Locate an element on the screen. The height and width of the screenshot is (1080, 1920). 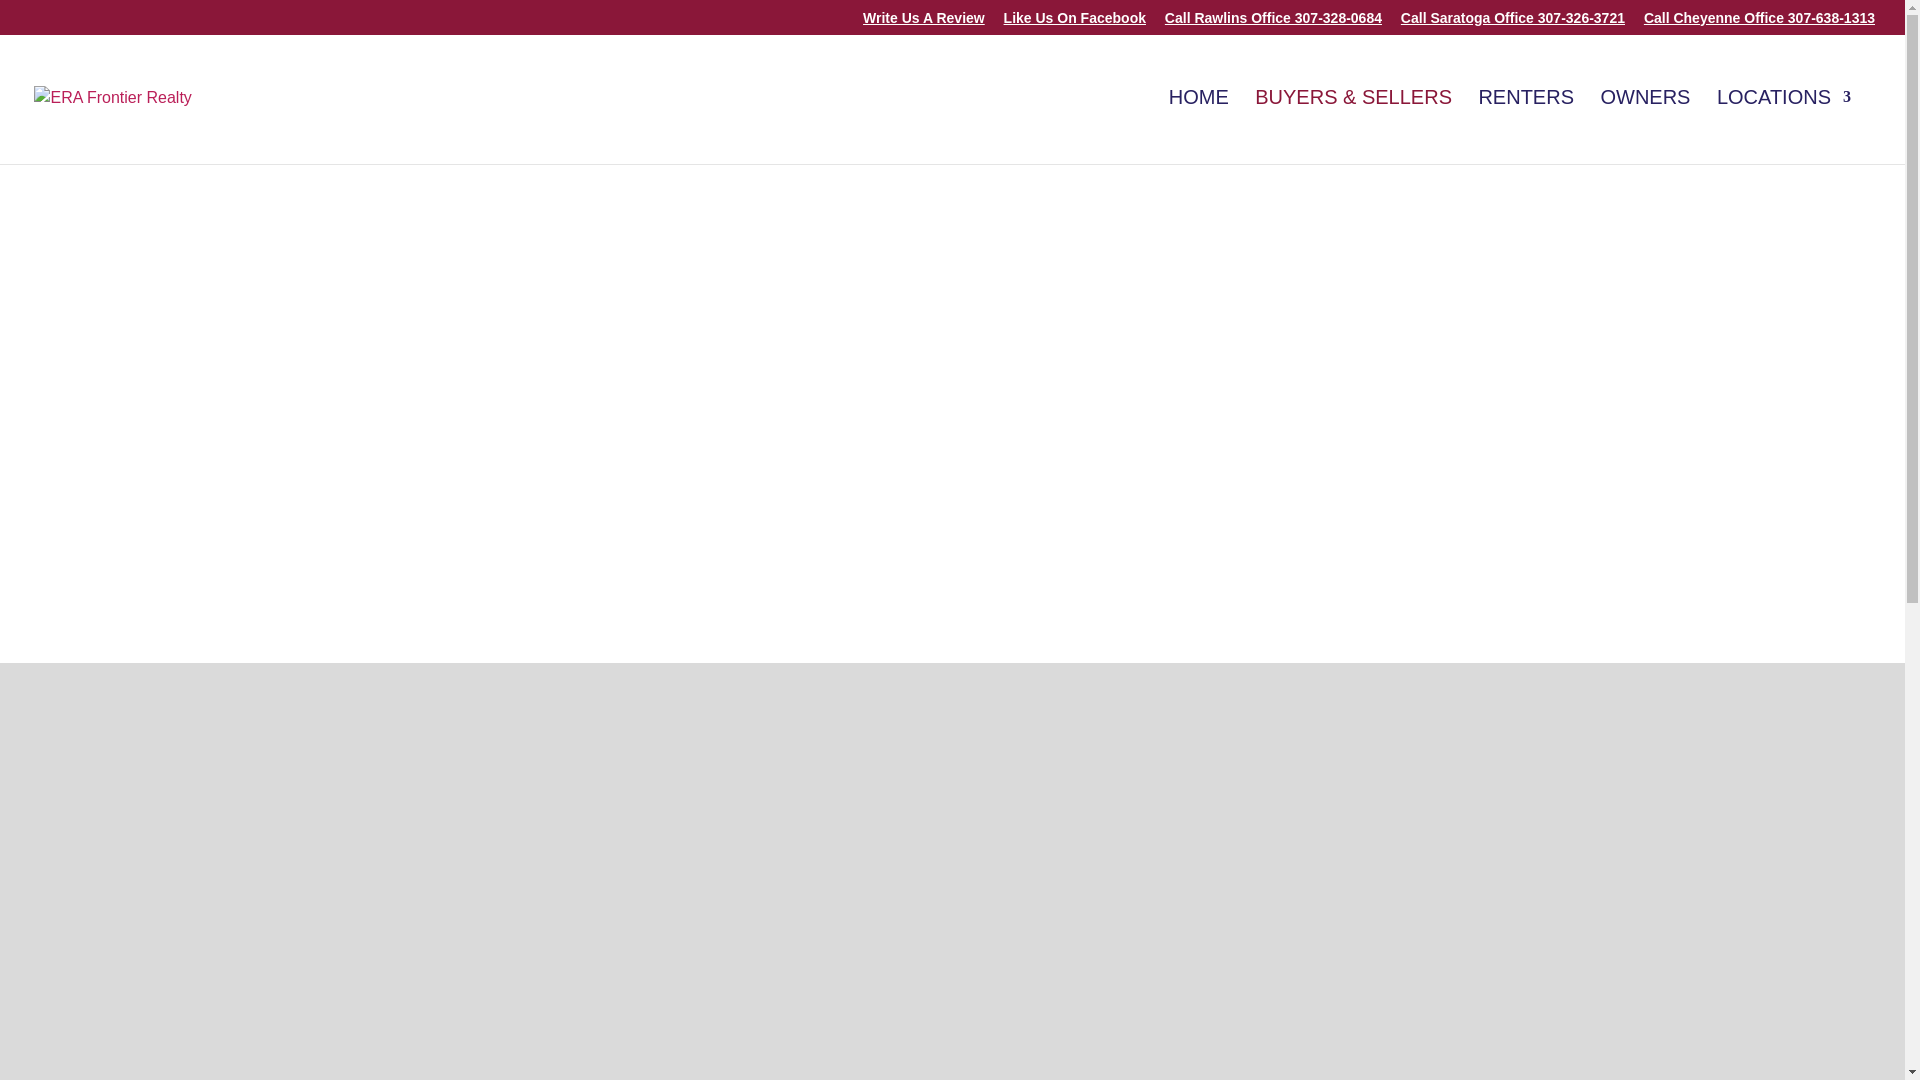
Call Cheyenne Office 307-638-1313 is located at coordinates (1759, 22).